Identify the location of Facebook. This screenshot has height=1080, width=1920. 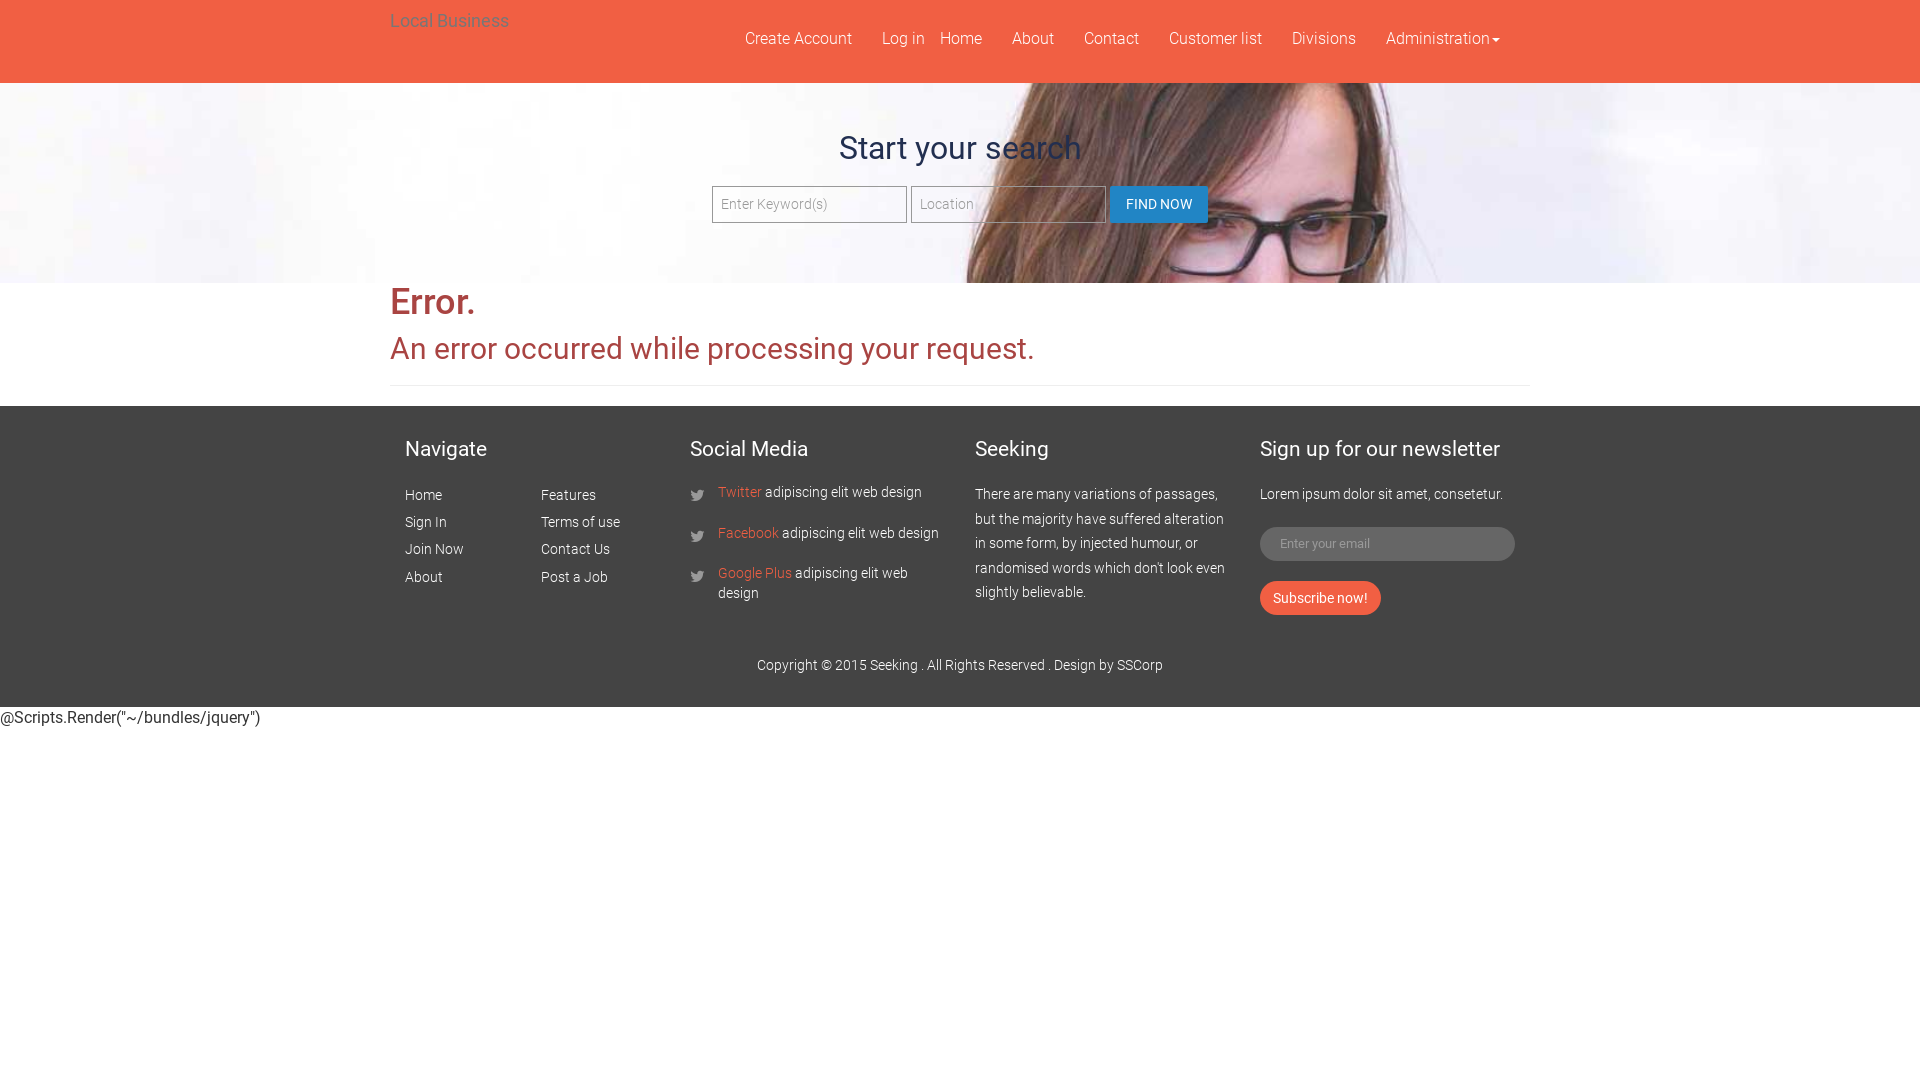
(748, 532).